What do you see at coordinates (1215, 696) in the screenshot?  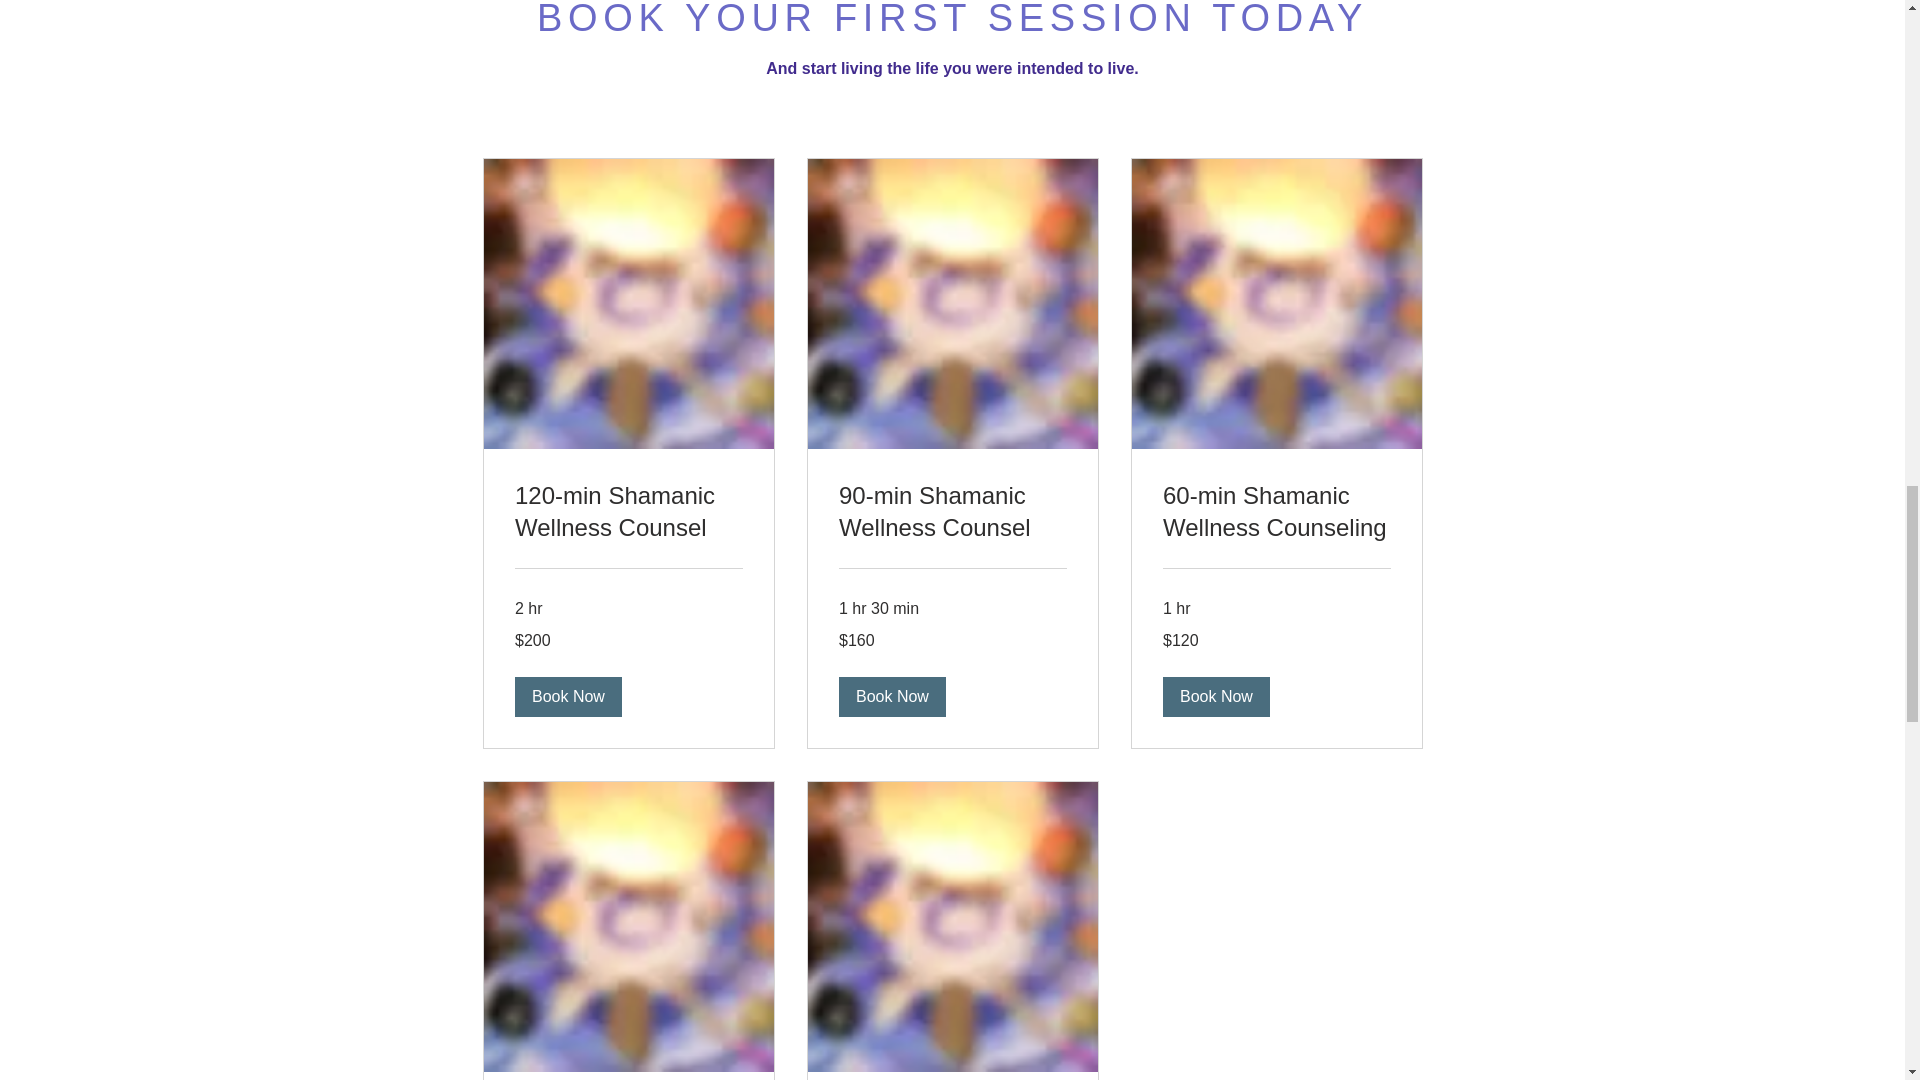 I see `Book Now` at bounding box center [1215, 696].